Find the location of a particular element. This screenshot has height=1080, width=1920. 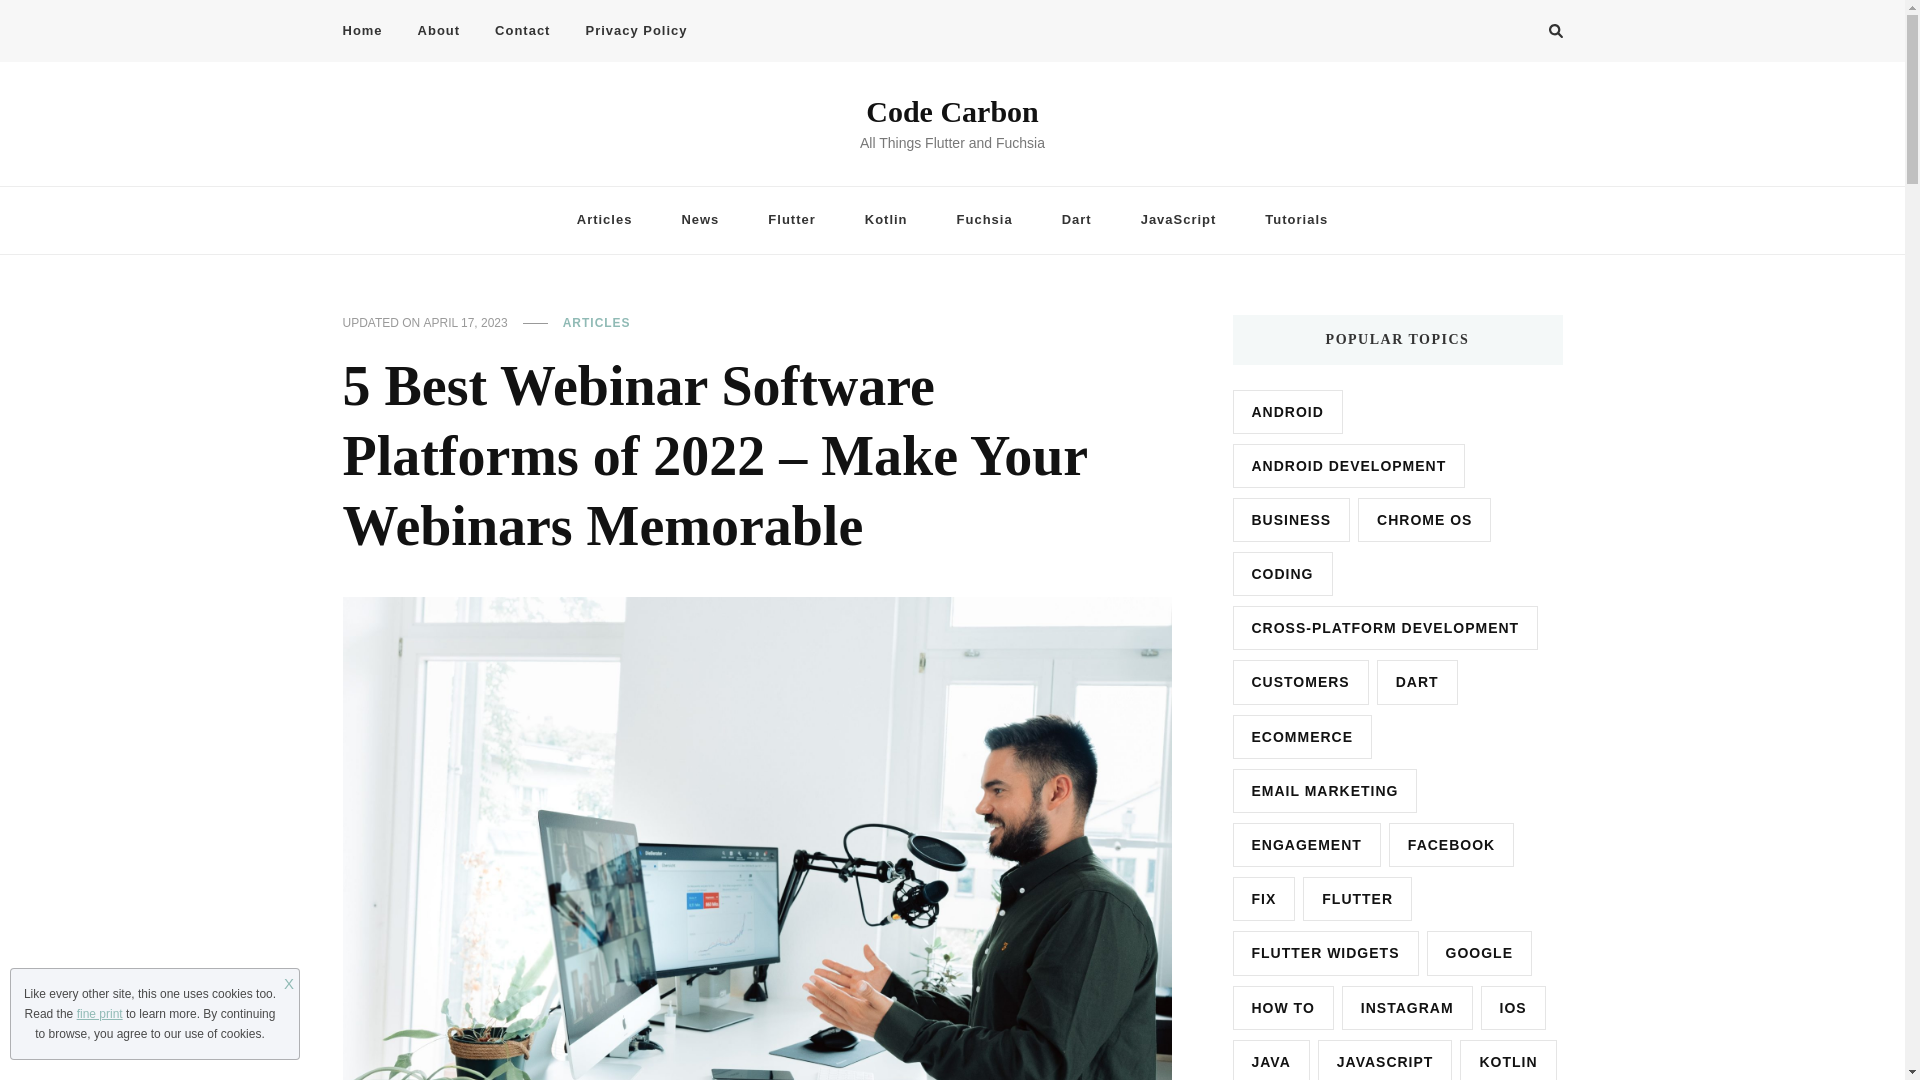

Code Carbon is located at coordinates (952, 112).